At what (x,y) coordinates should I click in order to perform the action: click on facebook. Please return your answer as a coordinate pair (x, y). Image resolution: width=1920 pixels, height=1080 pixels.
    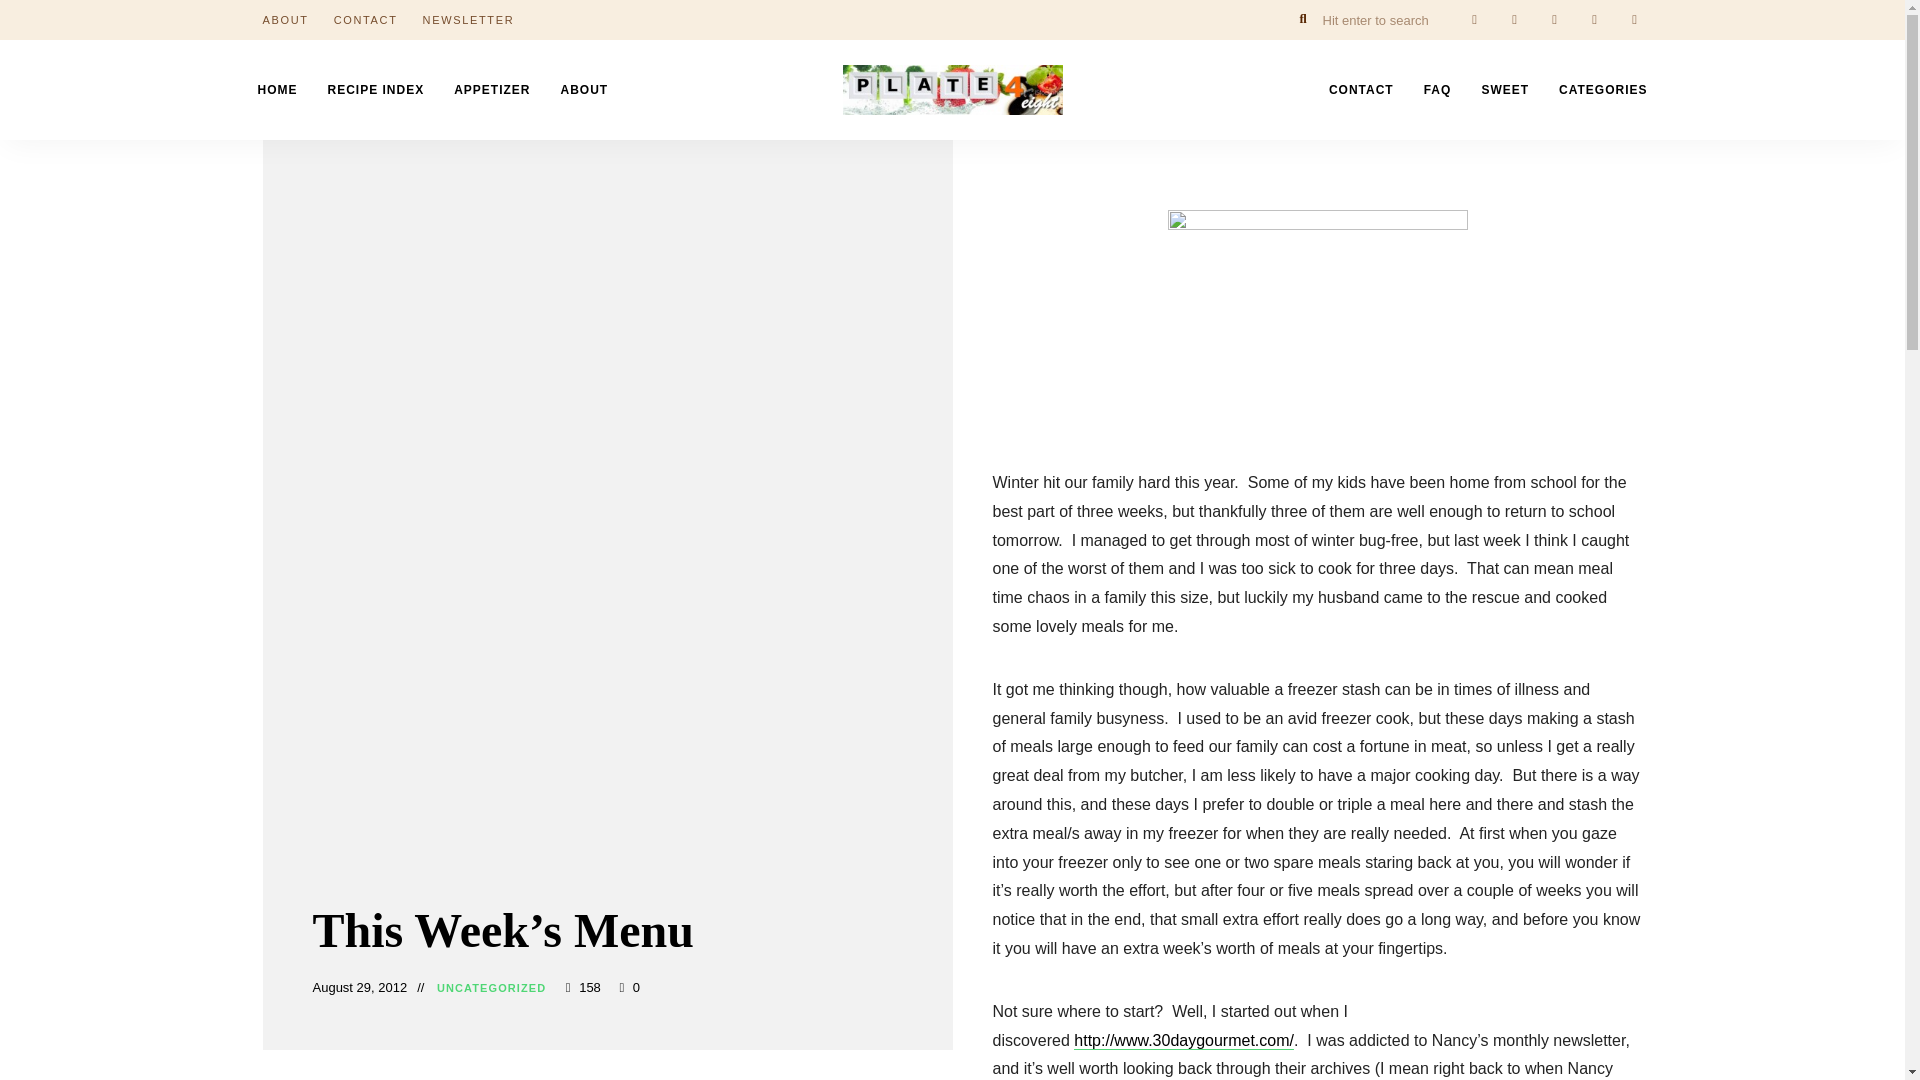
    Looking at the image, I should click on (1473, 20).